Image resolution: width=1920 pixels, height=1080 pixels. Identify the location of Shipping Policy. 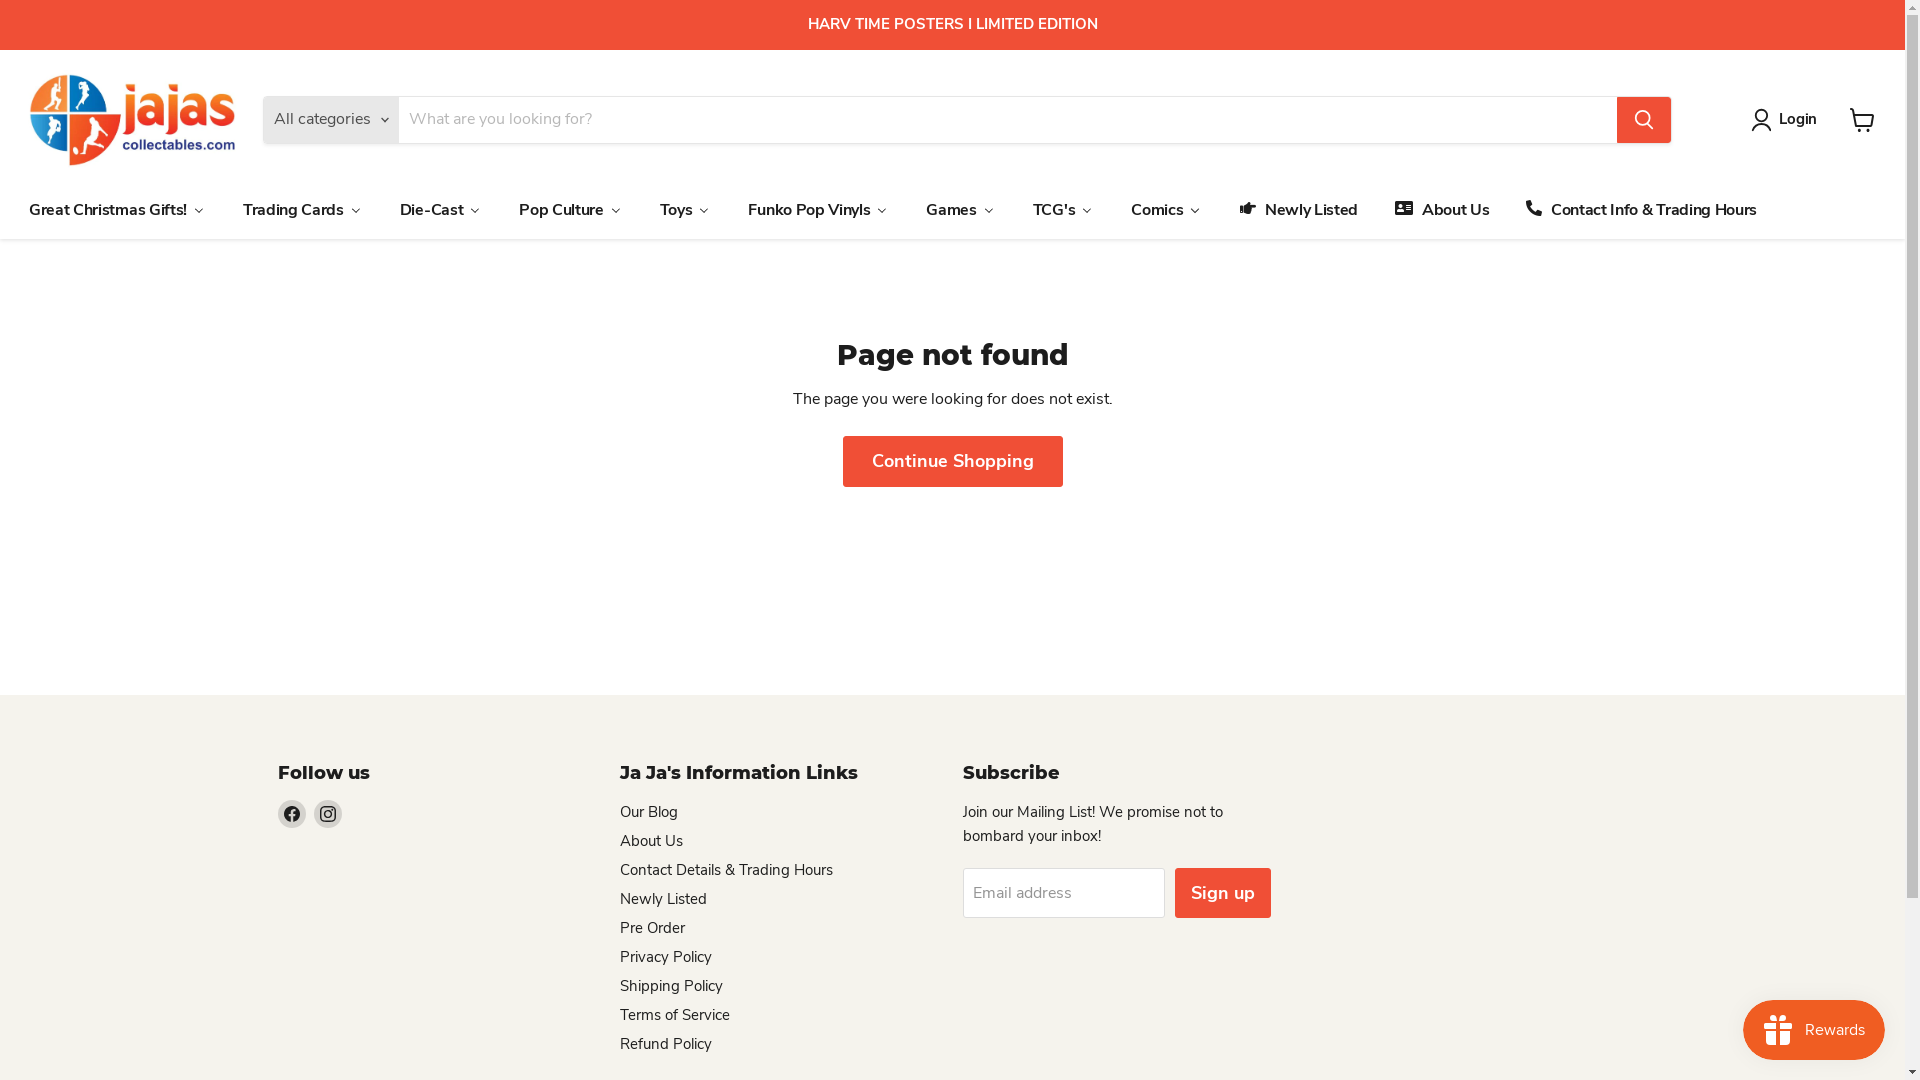
(672, 986).